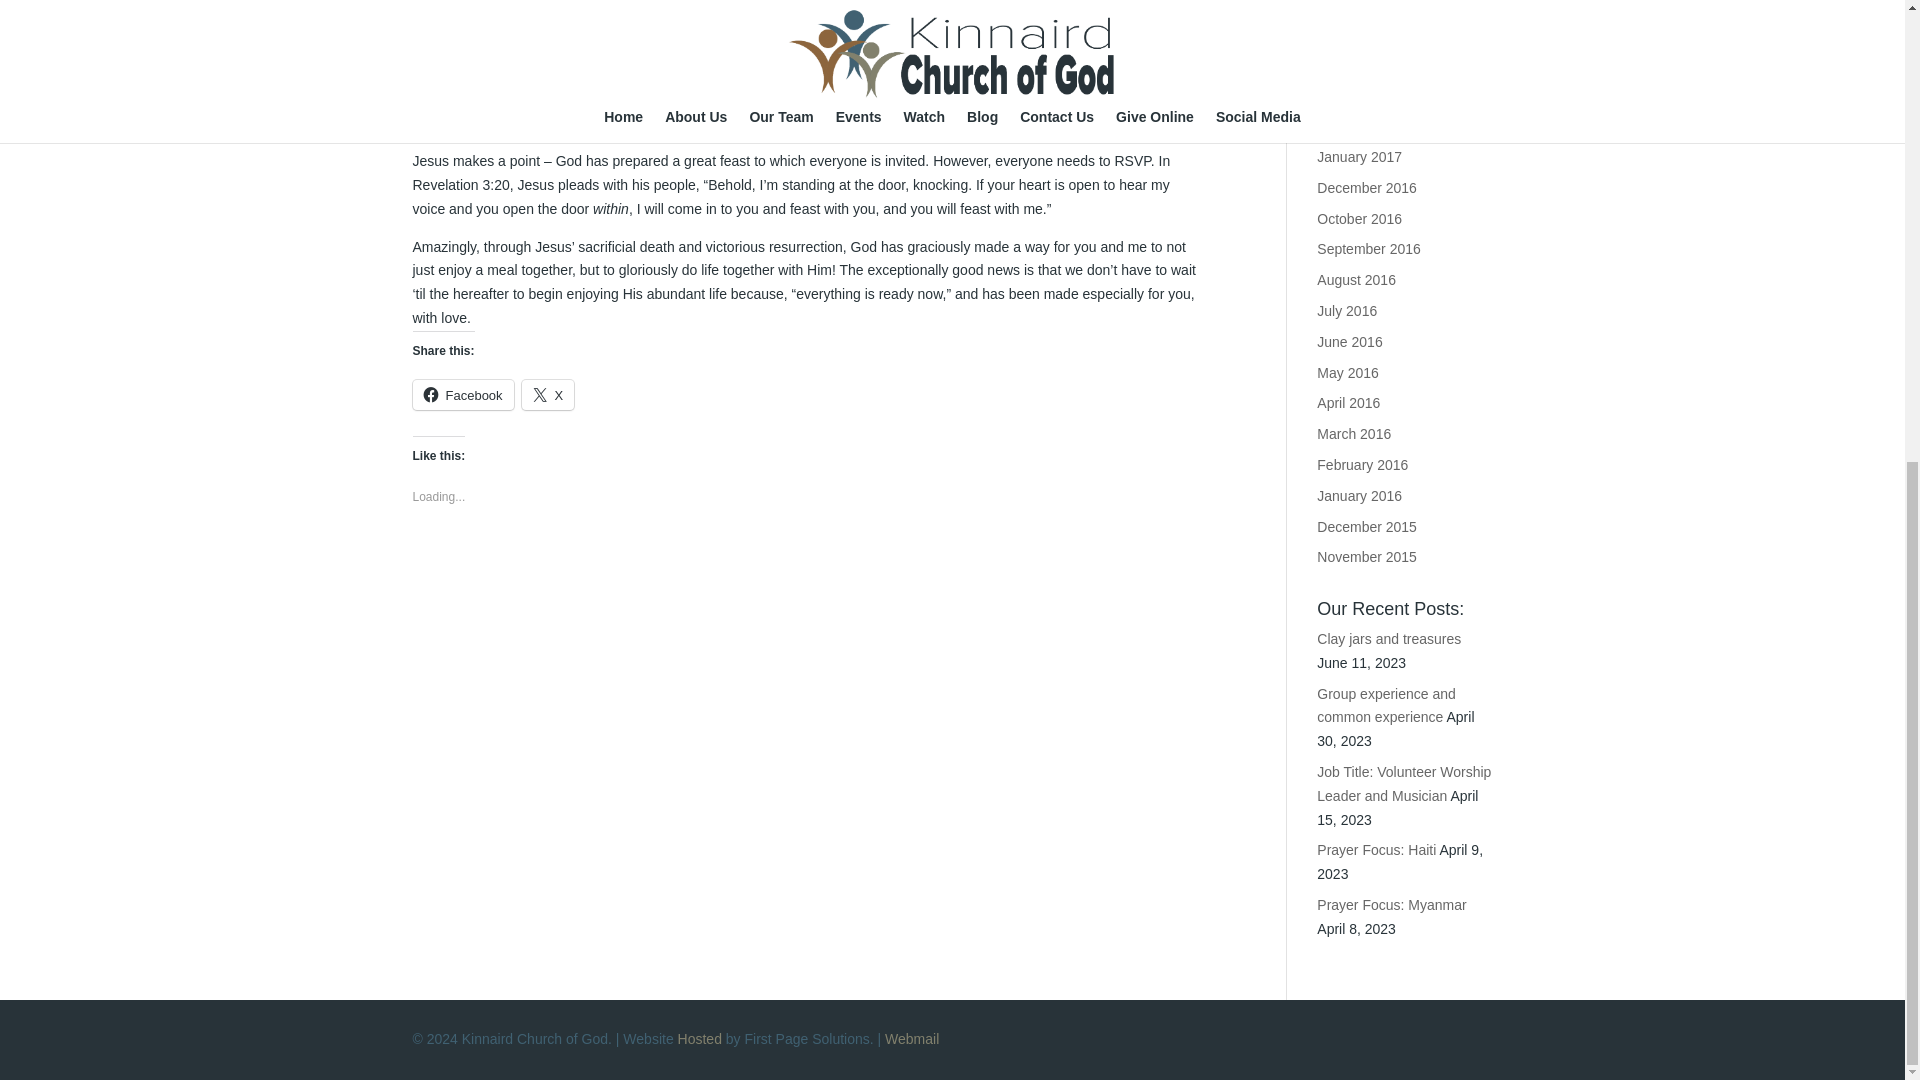 The height and width of the screenshot is (1080, 1920). I want to click on Click to share on Facebook, so click(462, 395).